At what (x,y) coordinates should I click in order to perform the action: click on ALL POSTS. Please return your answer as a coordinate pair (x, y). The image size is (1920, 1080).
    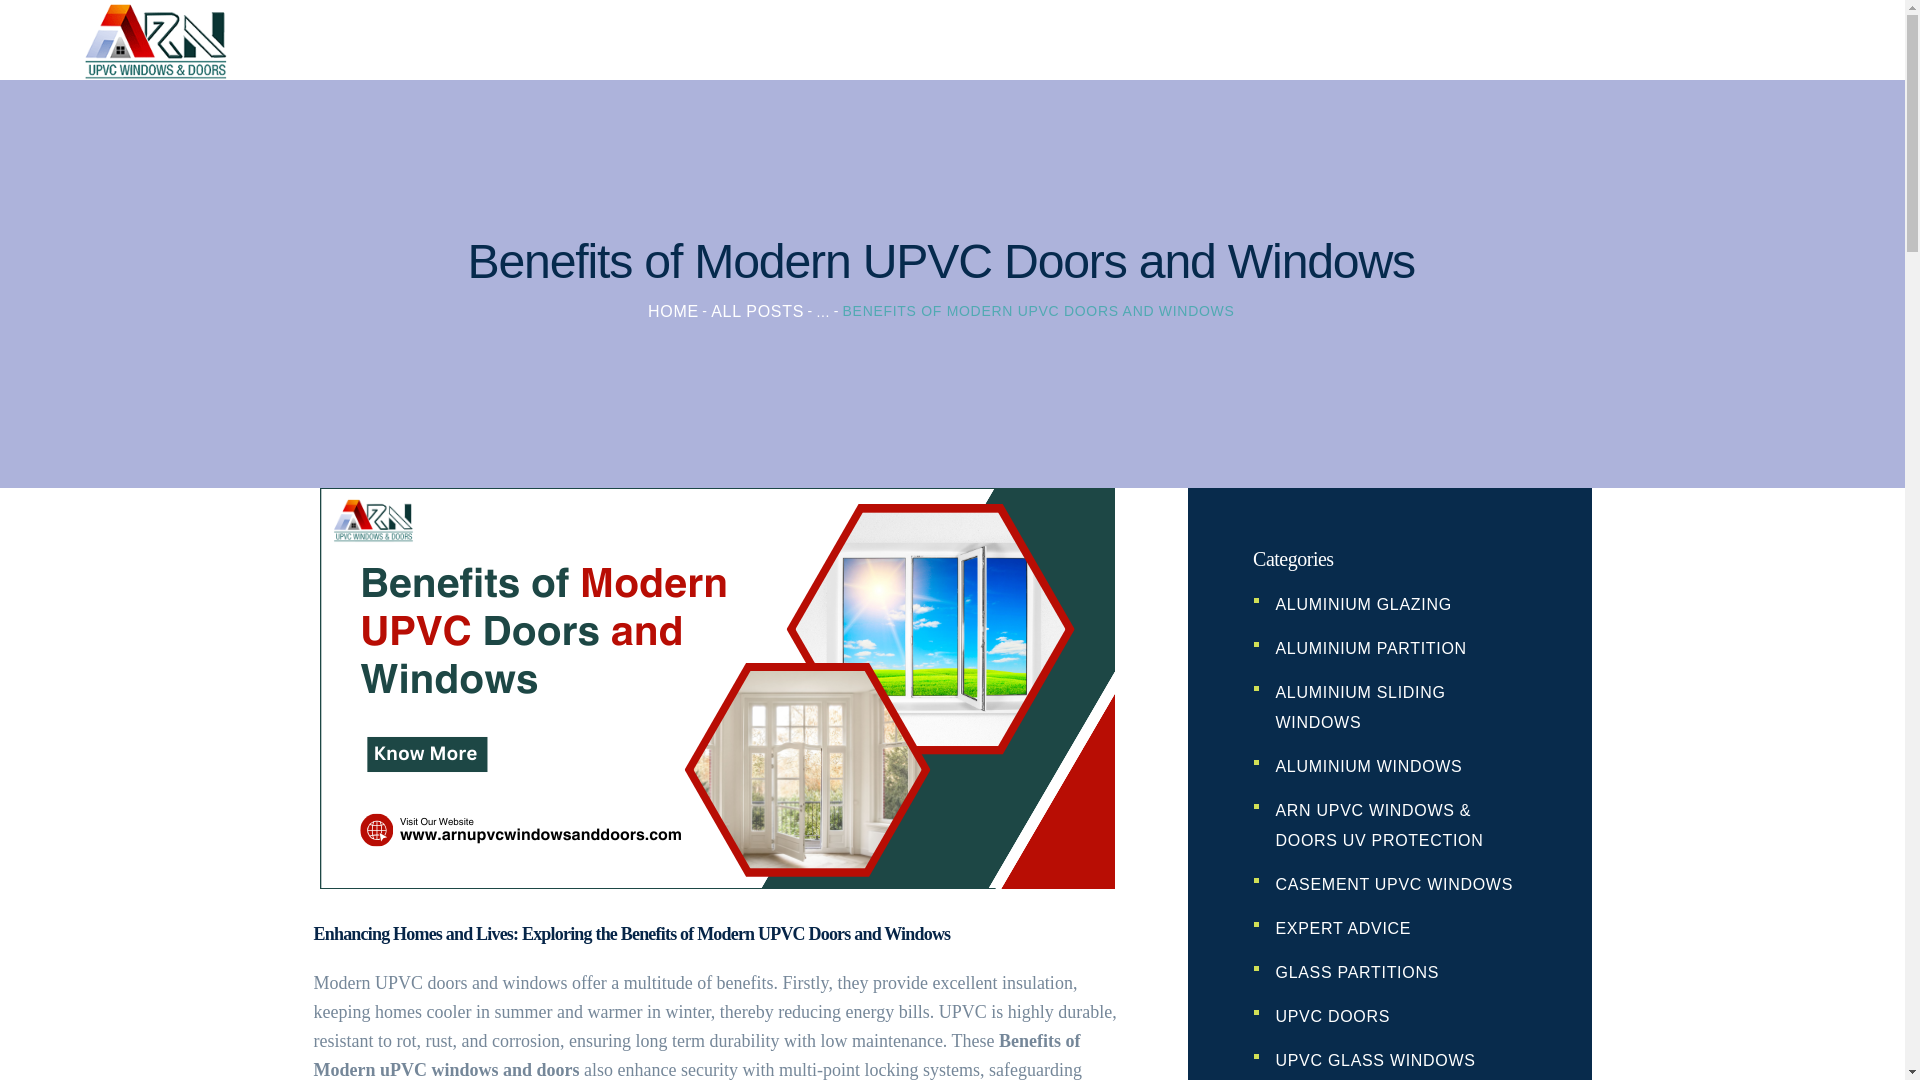
    Looking at the image, I should click on (757, 311).